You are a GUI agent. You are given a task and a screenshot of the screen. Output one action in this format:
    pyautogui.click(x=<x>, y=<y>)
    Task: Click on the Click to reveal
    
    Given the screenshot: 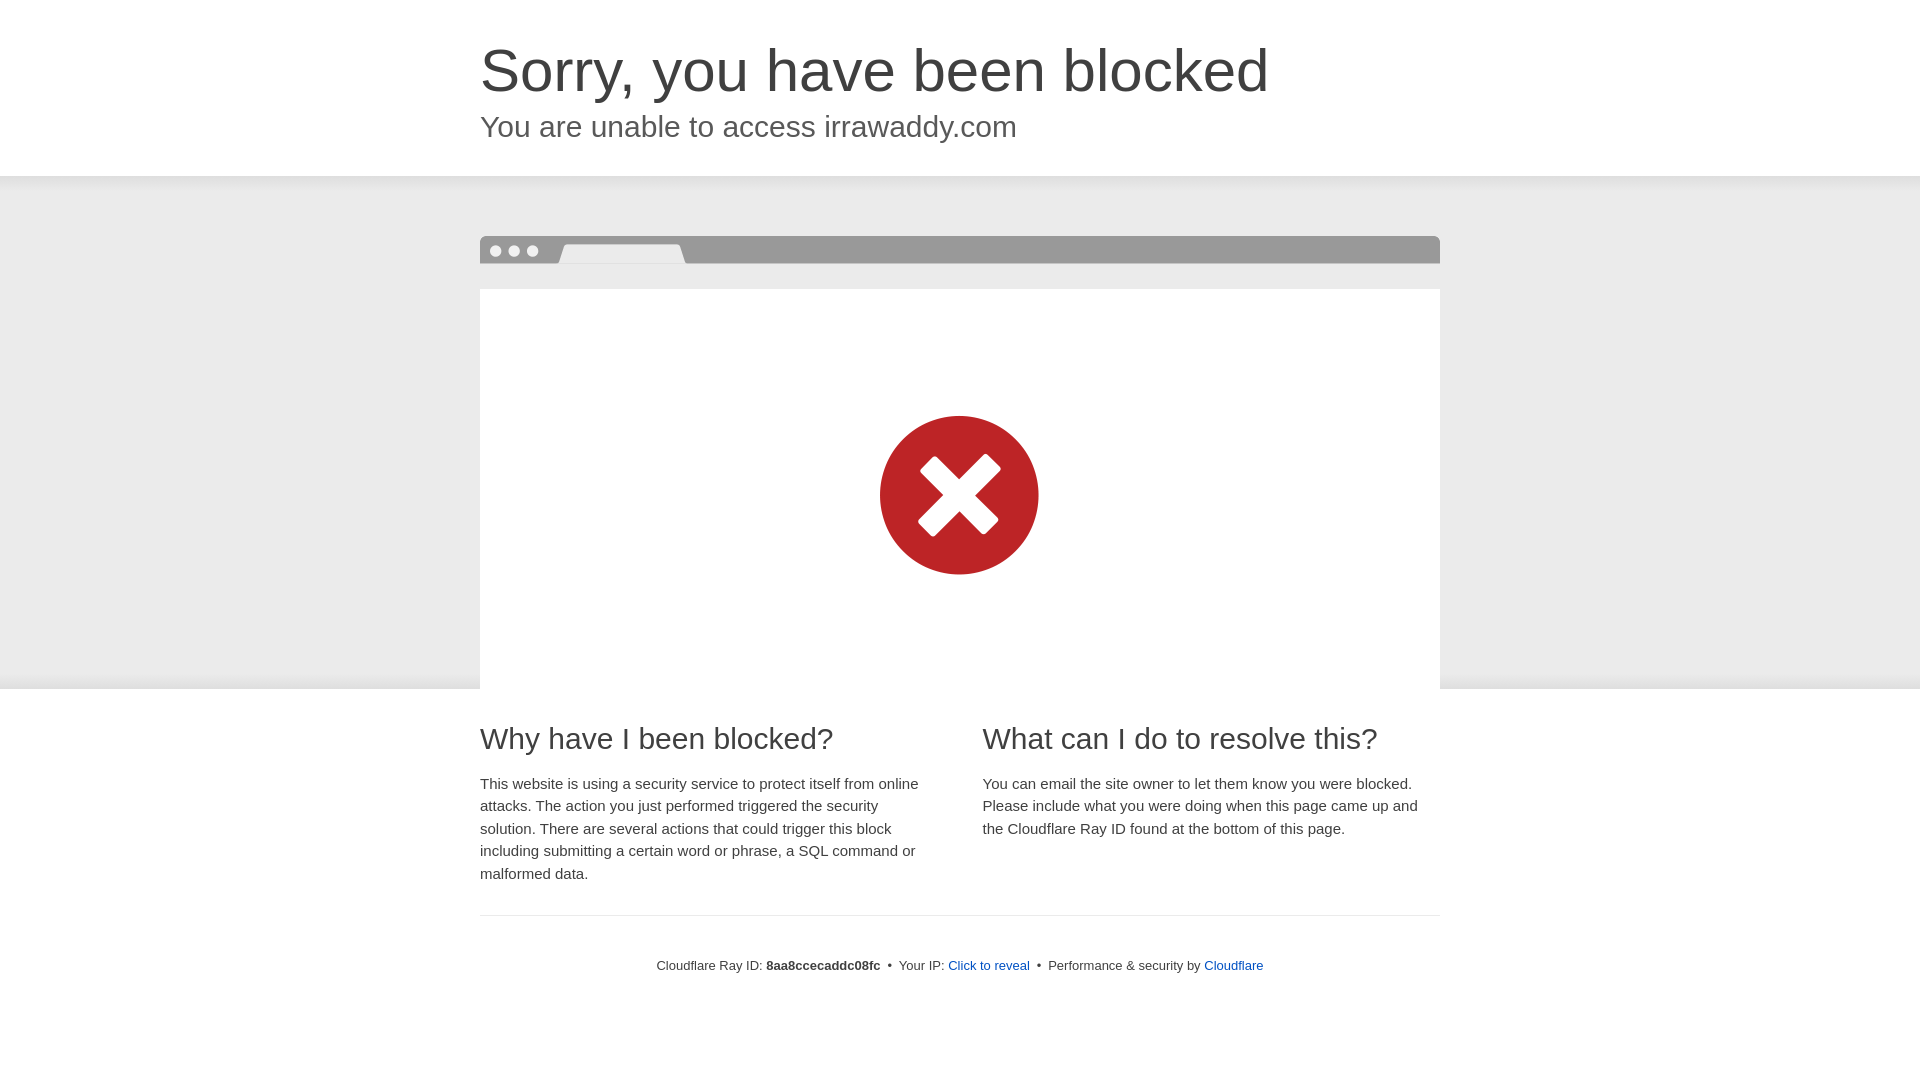 What is the action you would take?
    pyautogui.click(x=988, y=966)
    